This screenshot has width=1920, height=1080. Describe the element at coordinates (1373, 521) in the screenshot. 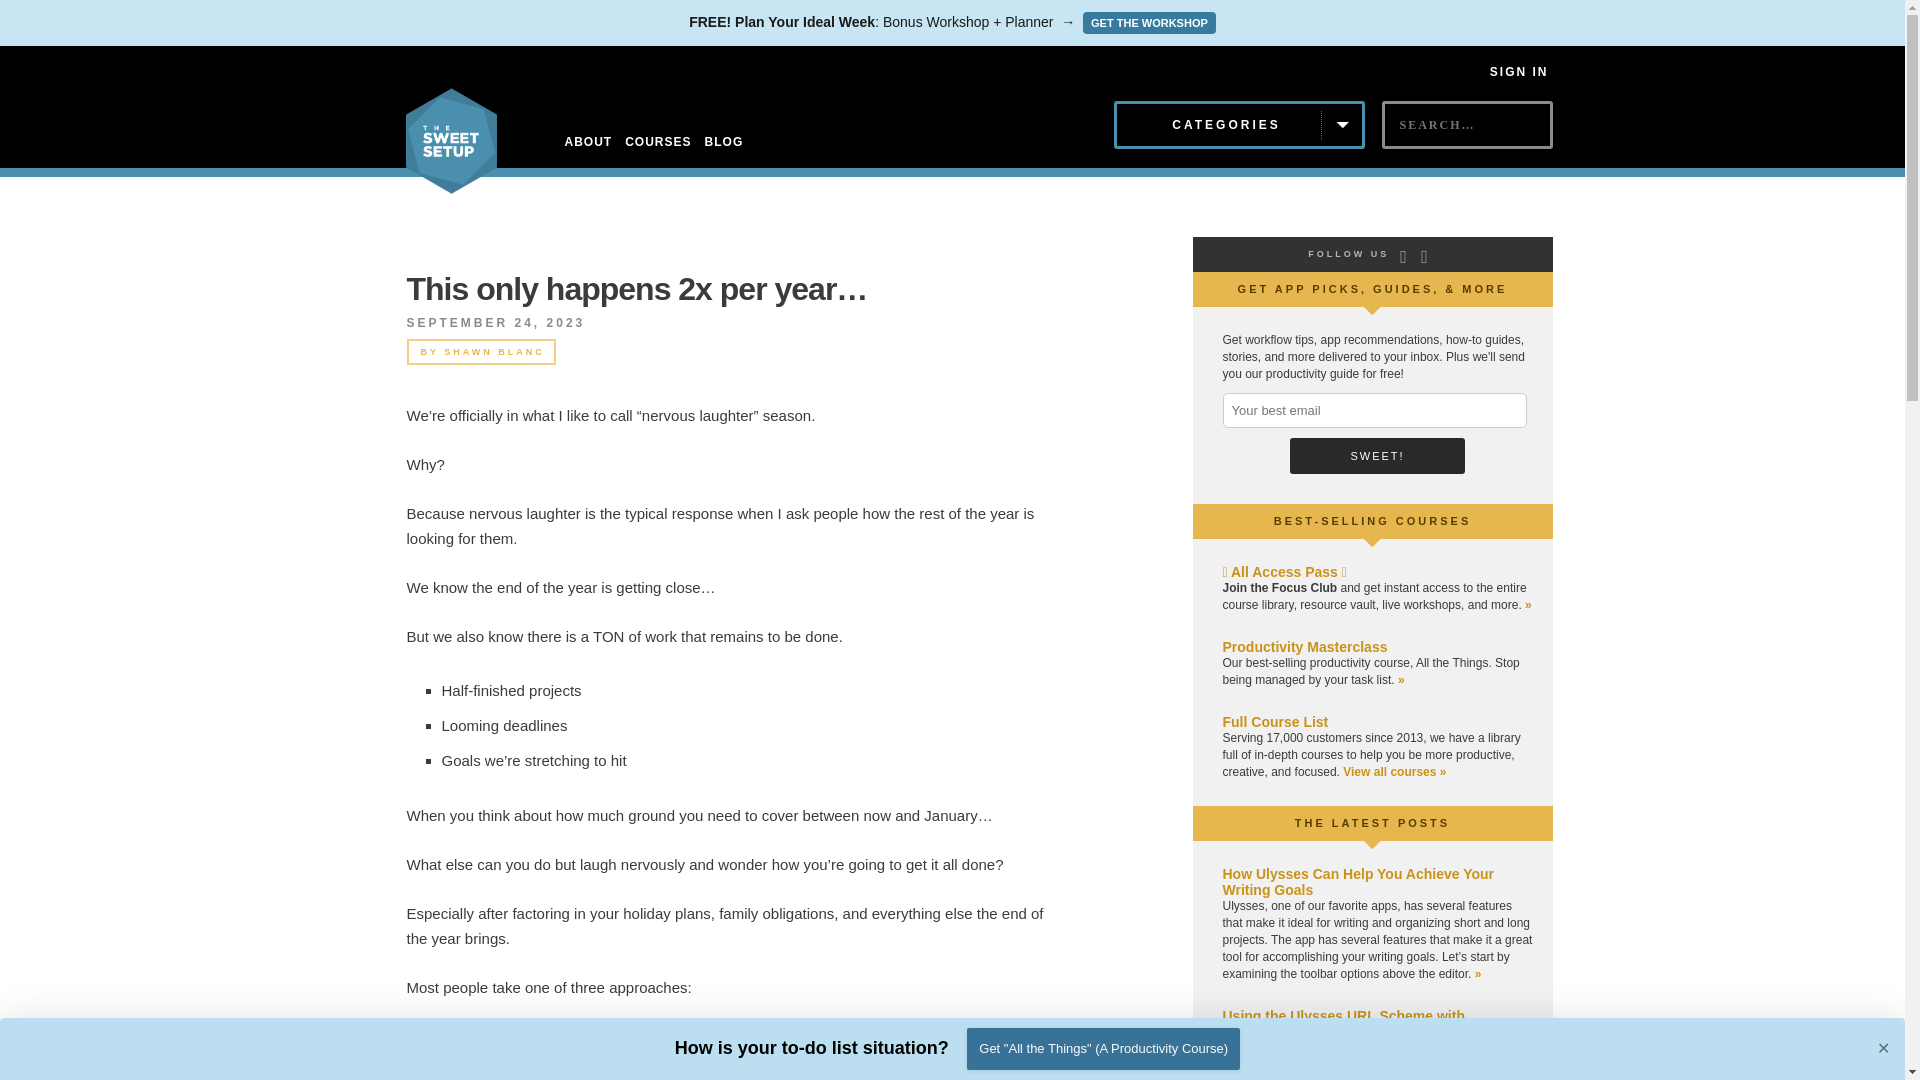

I see `BEST-SELLING COURSES` at that location.